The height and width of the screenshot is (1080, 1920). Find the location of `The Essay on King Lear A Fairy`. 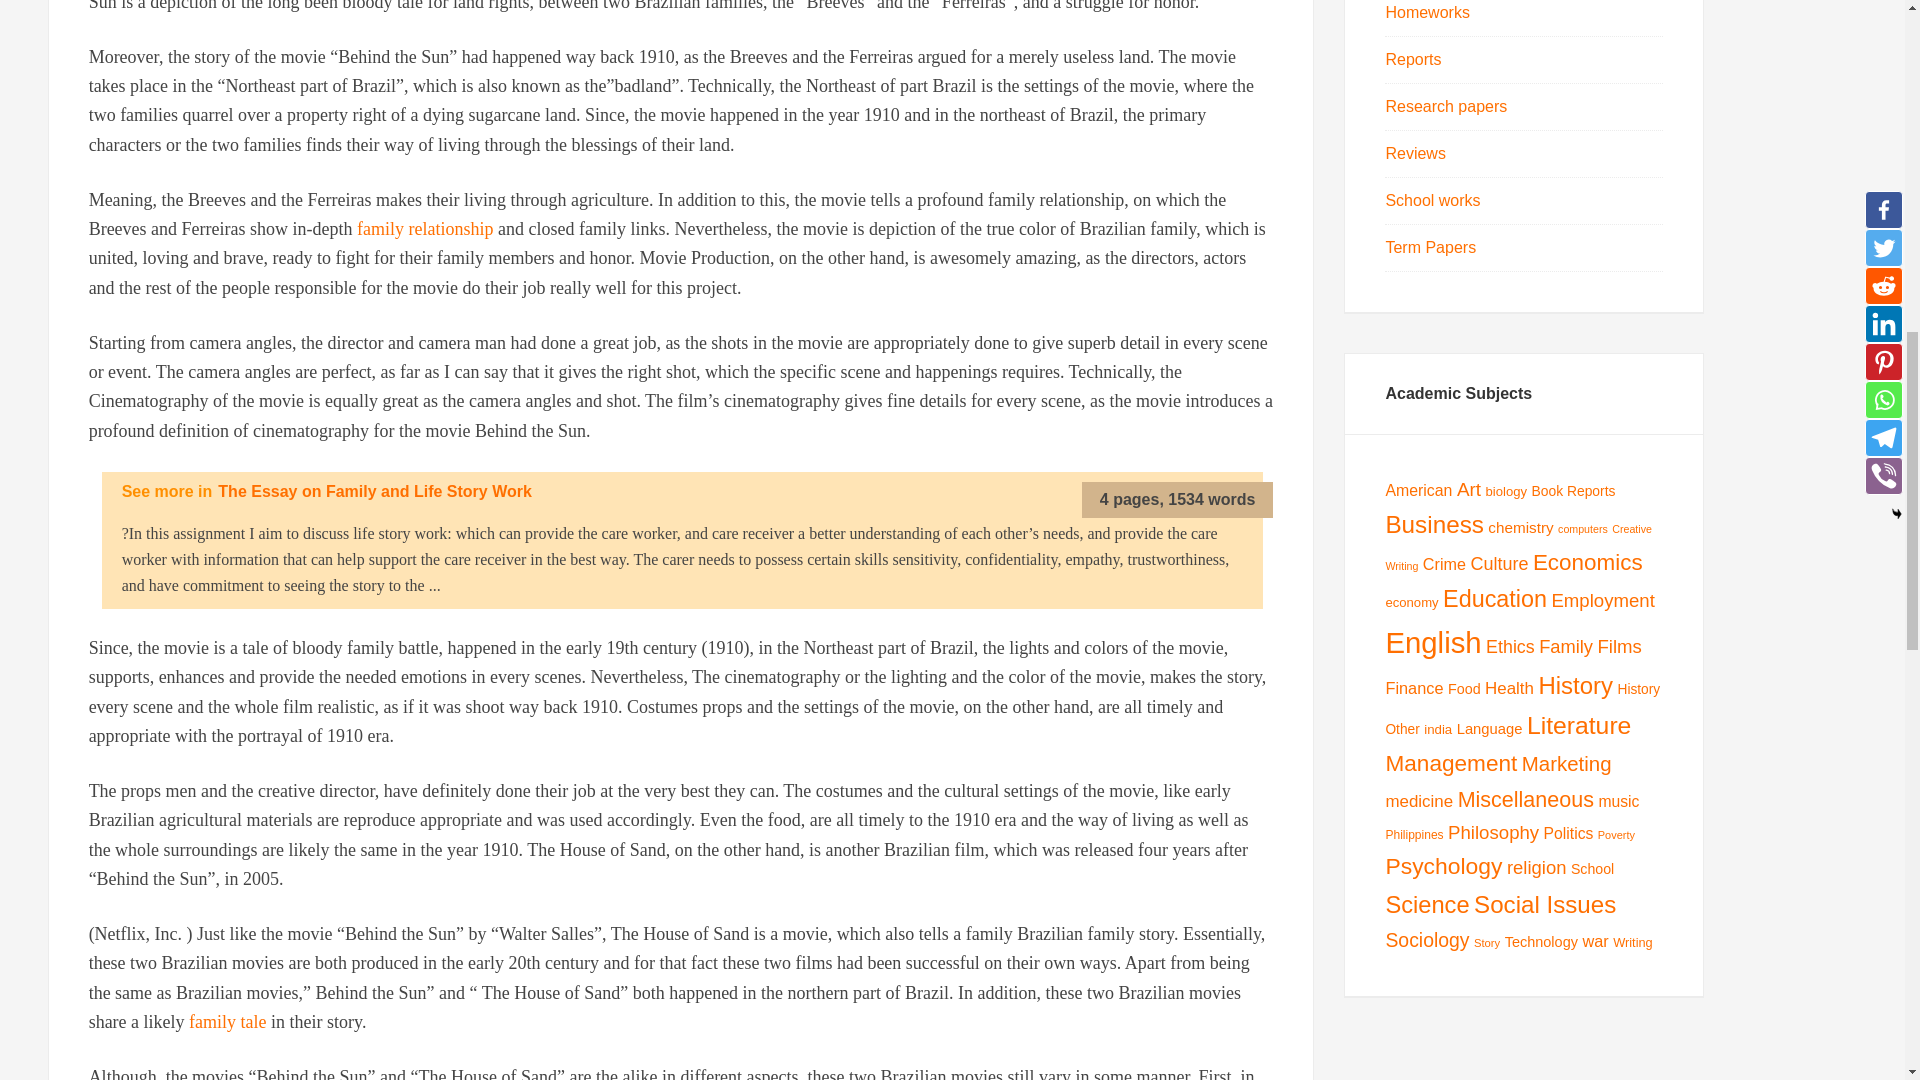

The Essay on King Lear A Fairy is located at coordinates (227, 1022).